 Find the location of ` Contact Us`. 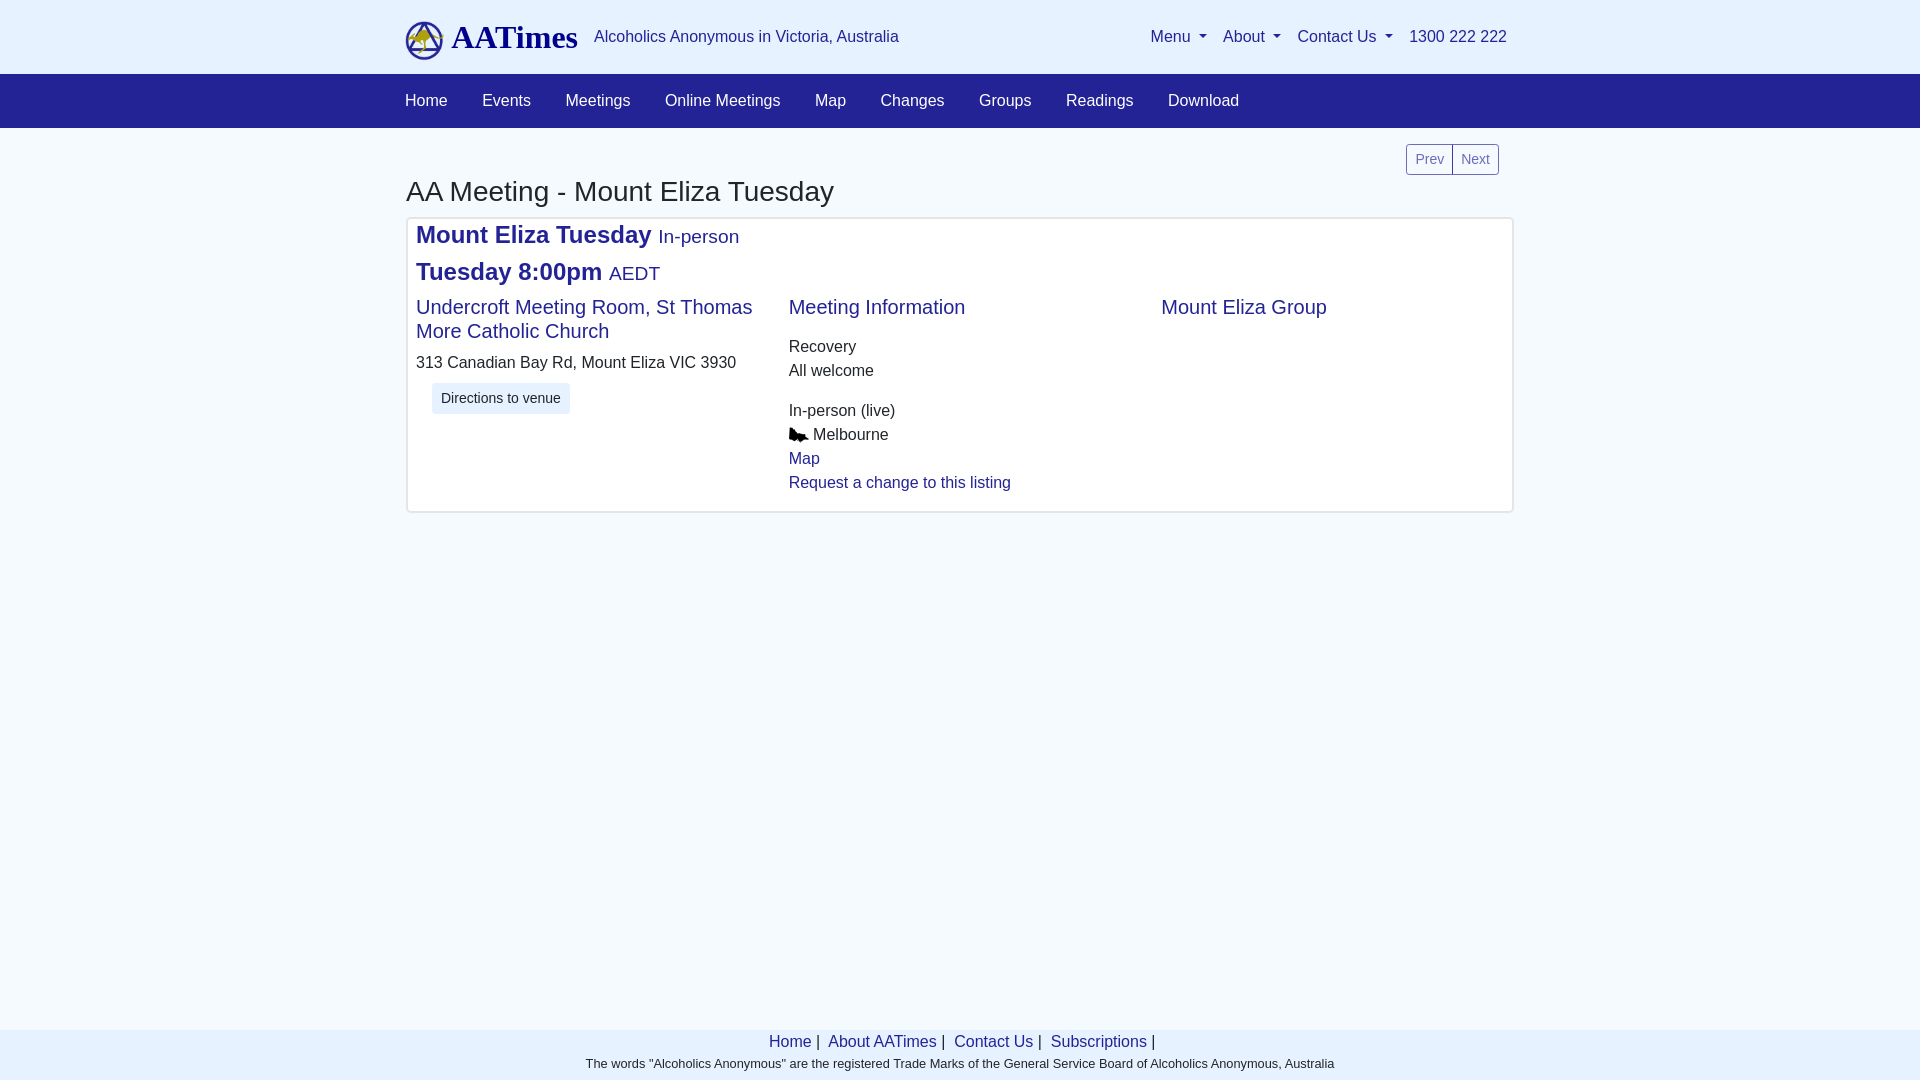

 Contact Us is located at coordinates (992, 1042).